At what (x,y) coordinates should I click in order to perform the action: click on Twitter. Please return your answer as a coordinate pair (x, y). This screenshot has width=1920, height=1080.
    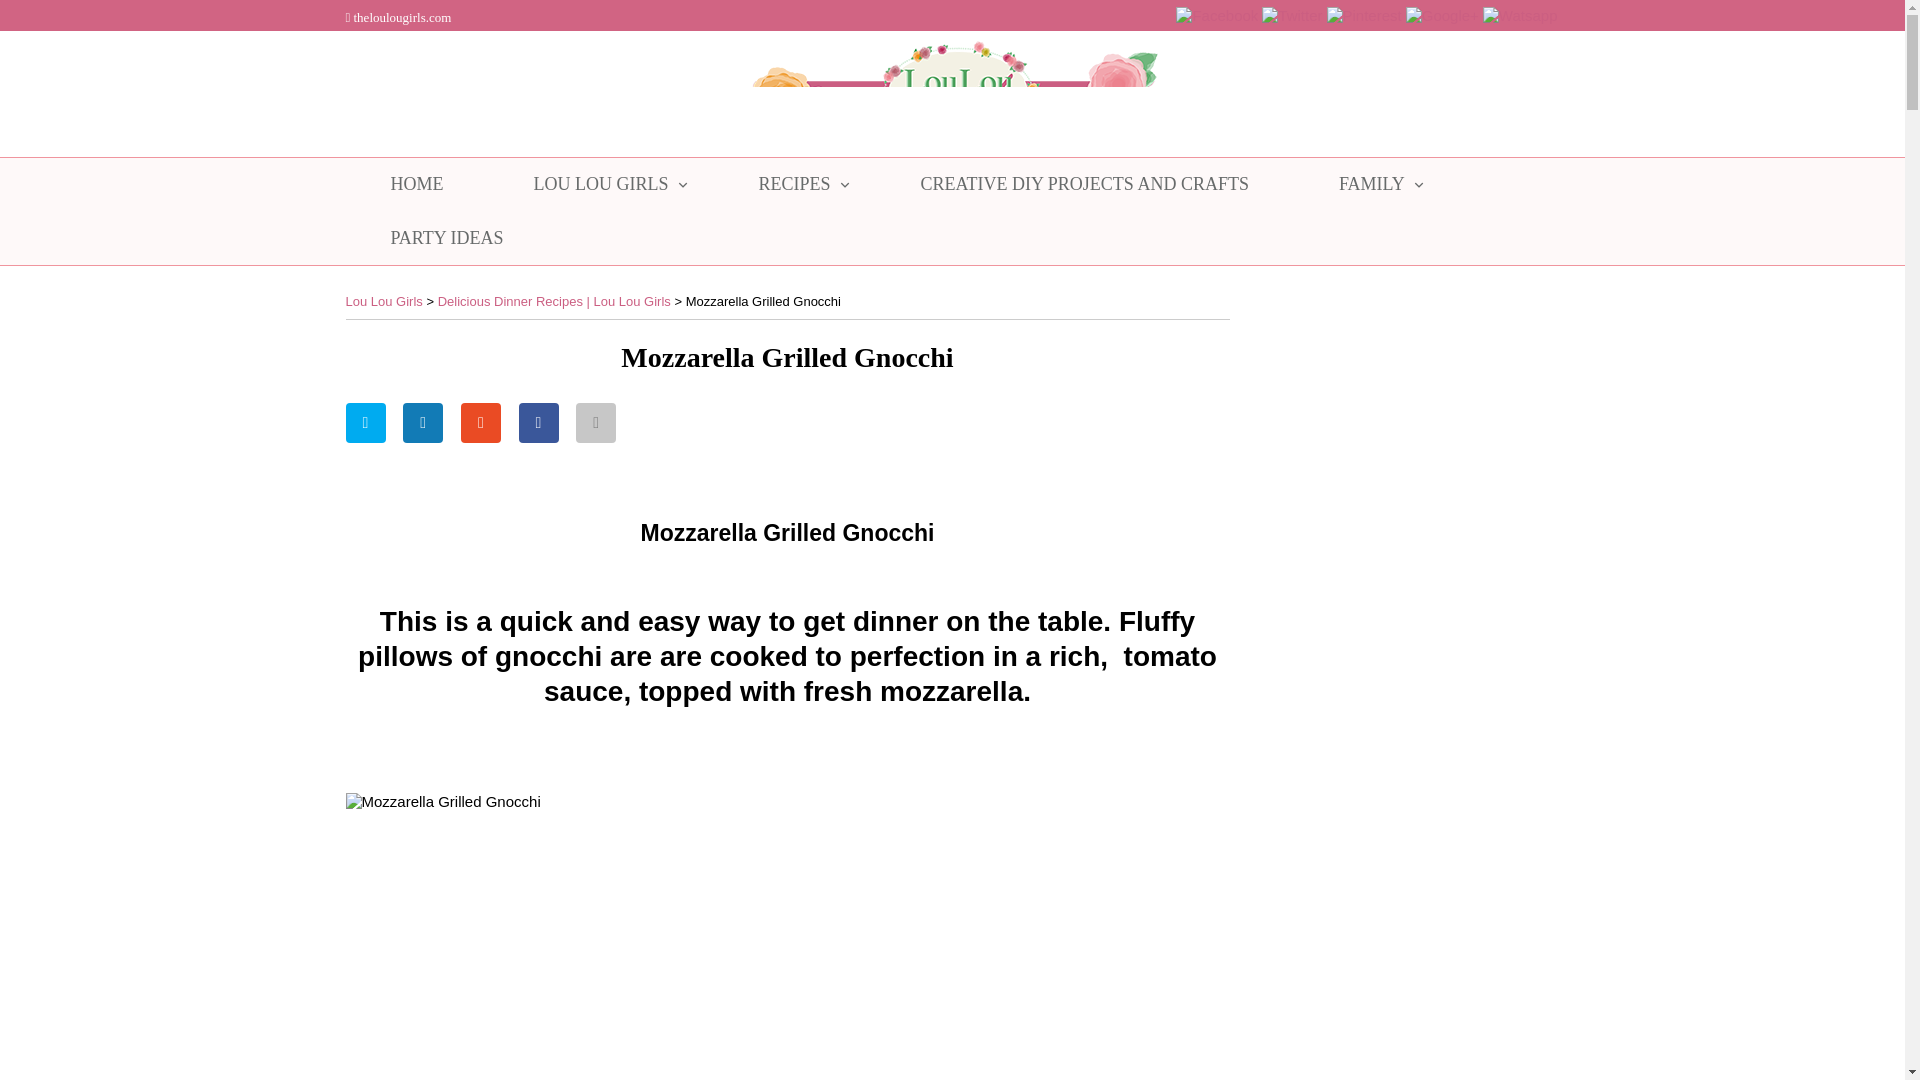
    Looking at the image, I should click on (1292, 14).